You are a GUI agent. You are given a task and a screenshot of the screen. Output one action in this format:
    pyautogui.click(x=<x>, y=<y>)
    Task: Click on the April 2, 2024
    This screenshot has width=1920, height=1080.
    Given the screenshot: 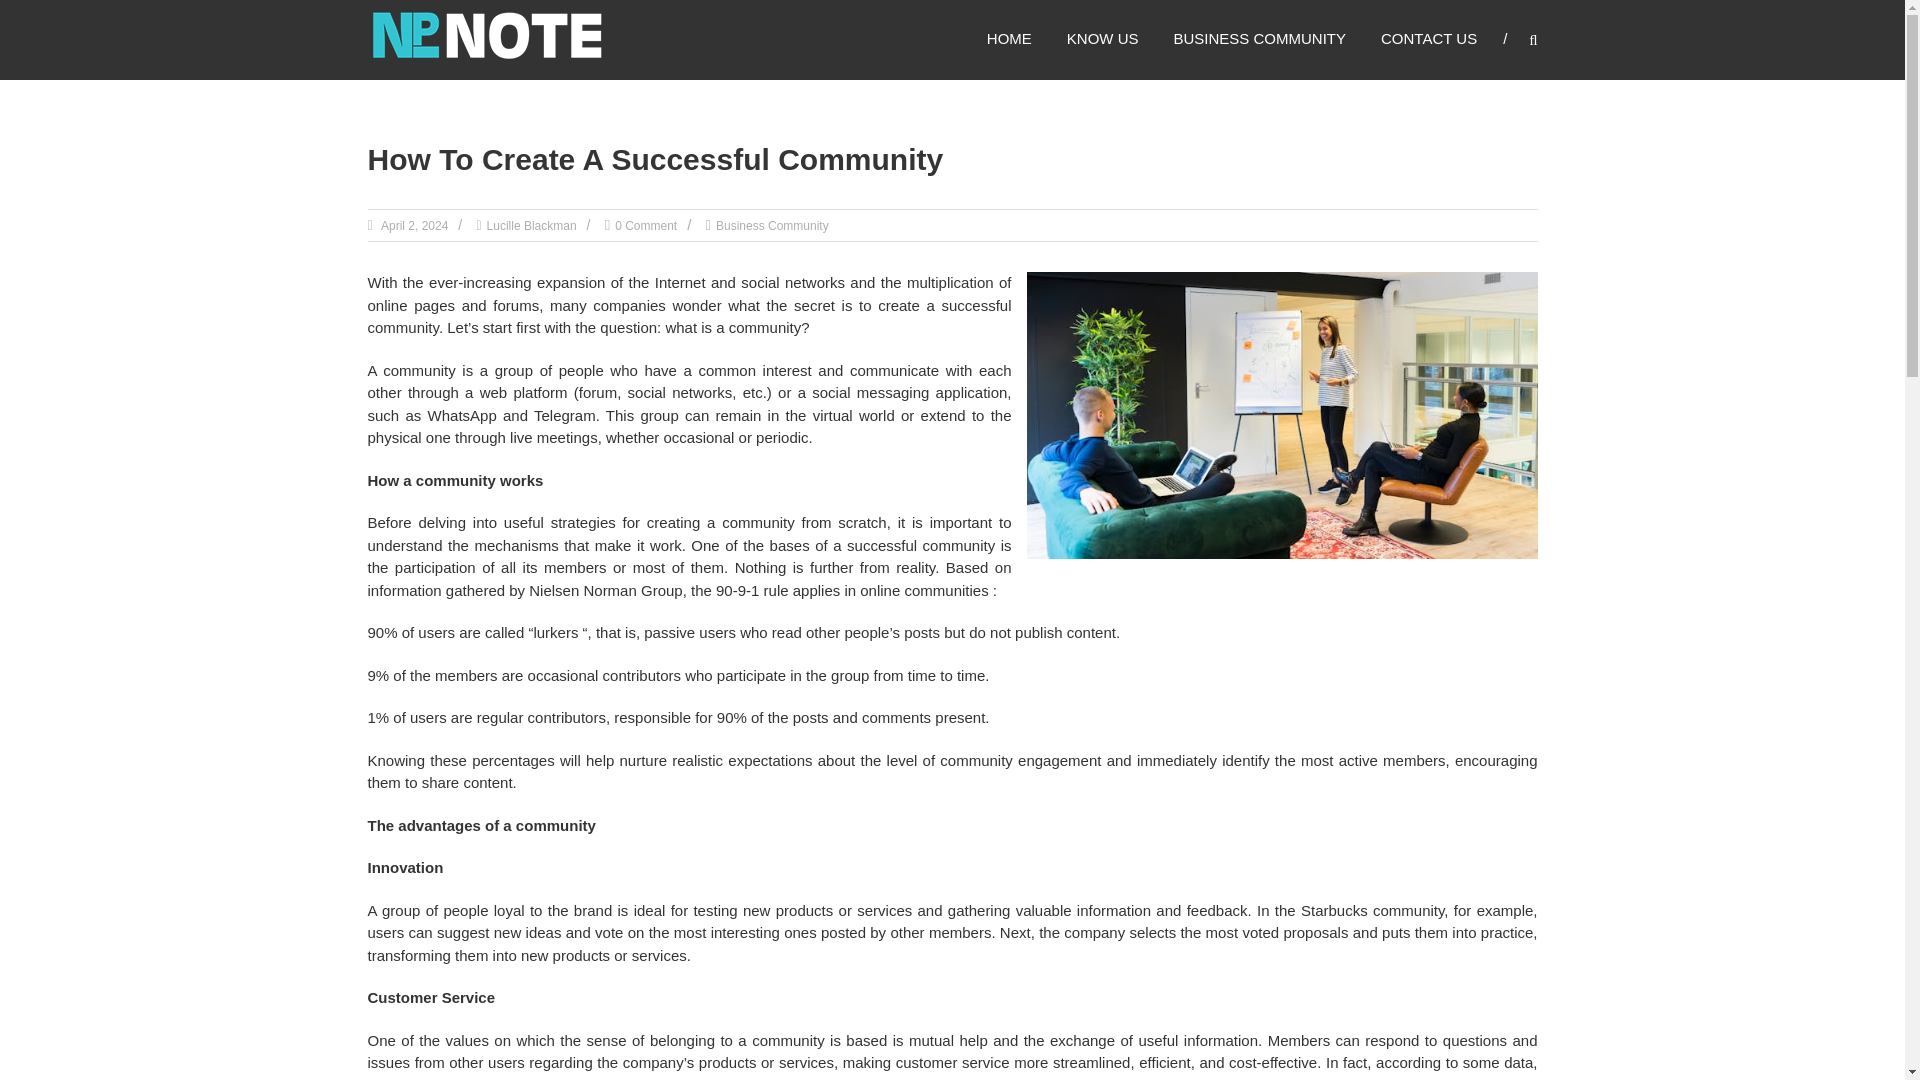 What is the action you would take?
    pyautogui.click(x=414, y=226)
    